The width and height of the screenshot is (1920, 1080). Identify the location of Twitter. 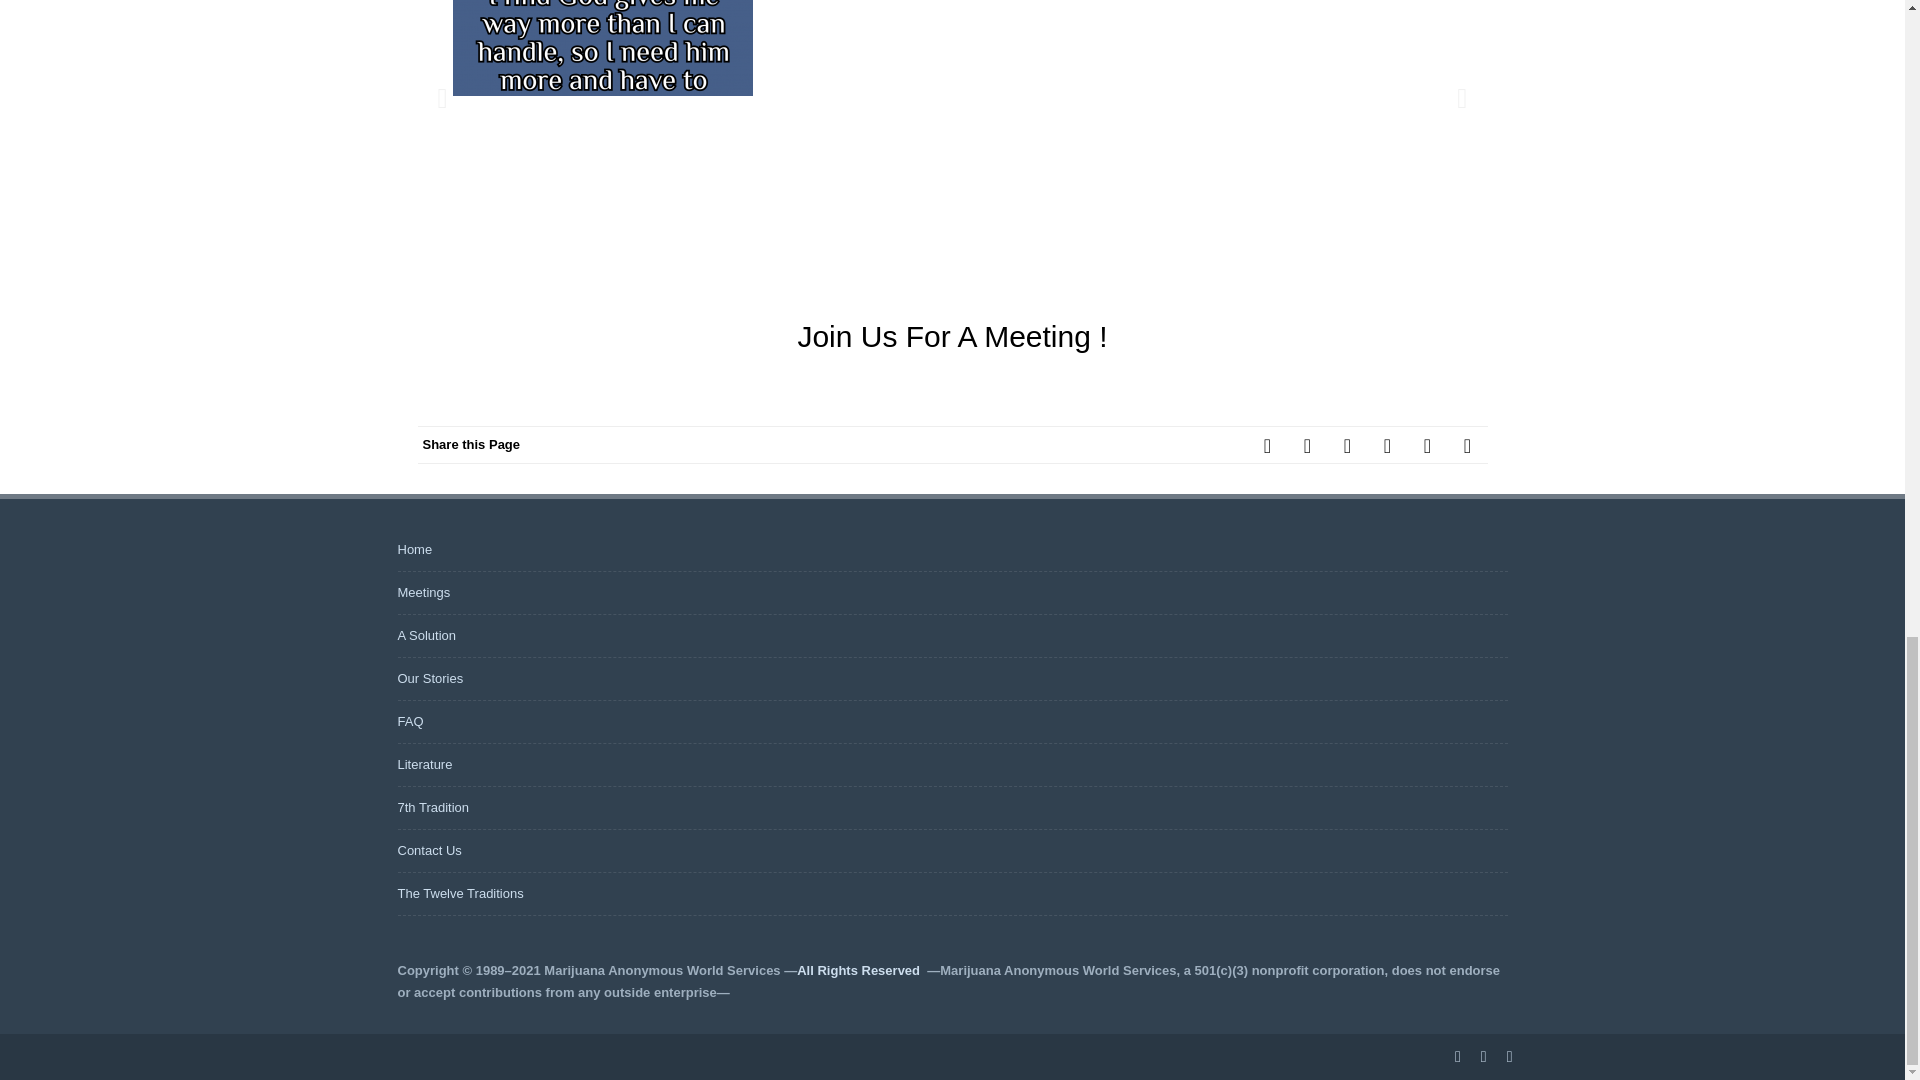
(1308, 445).